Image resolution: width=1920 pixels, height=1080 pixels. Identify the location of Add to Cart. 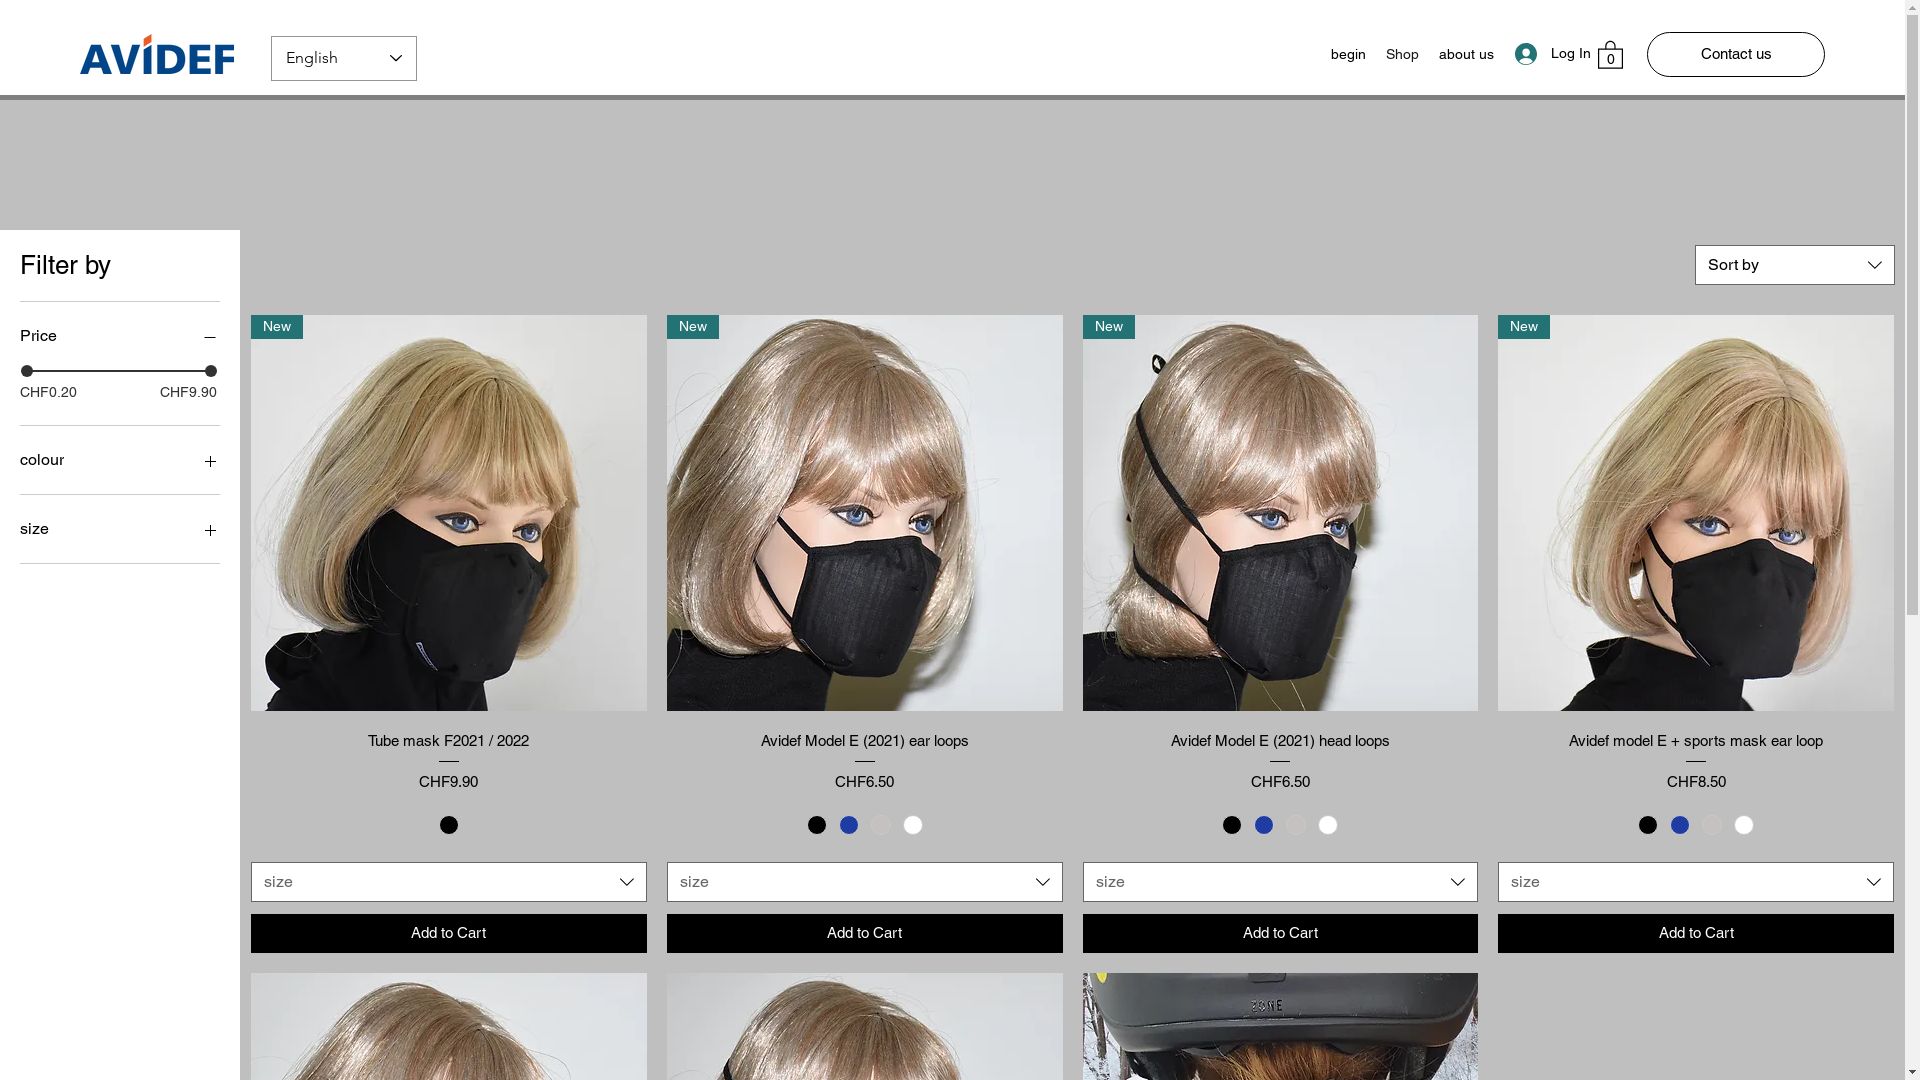
(1696, 934).